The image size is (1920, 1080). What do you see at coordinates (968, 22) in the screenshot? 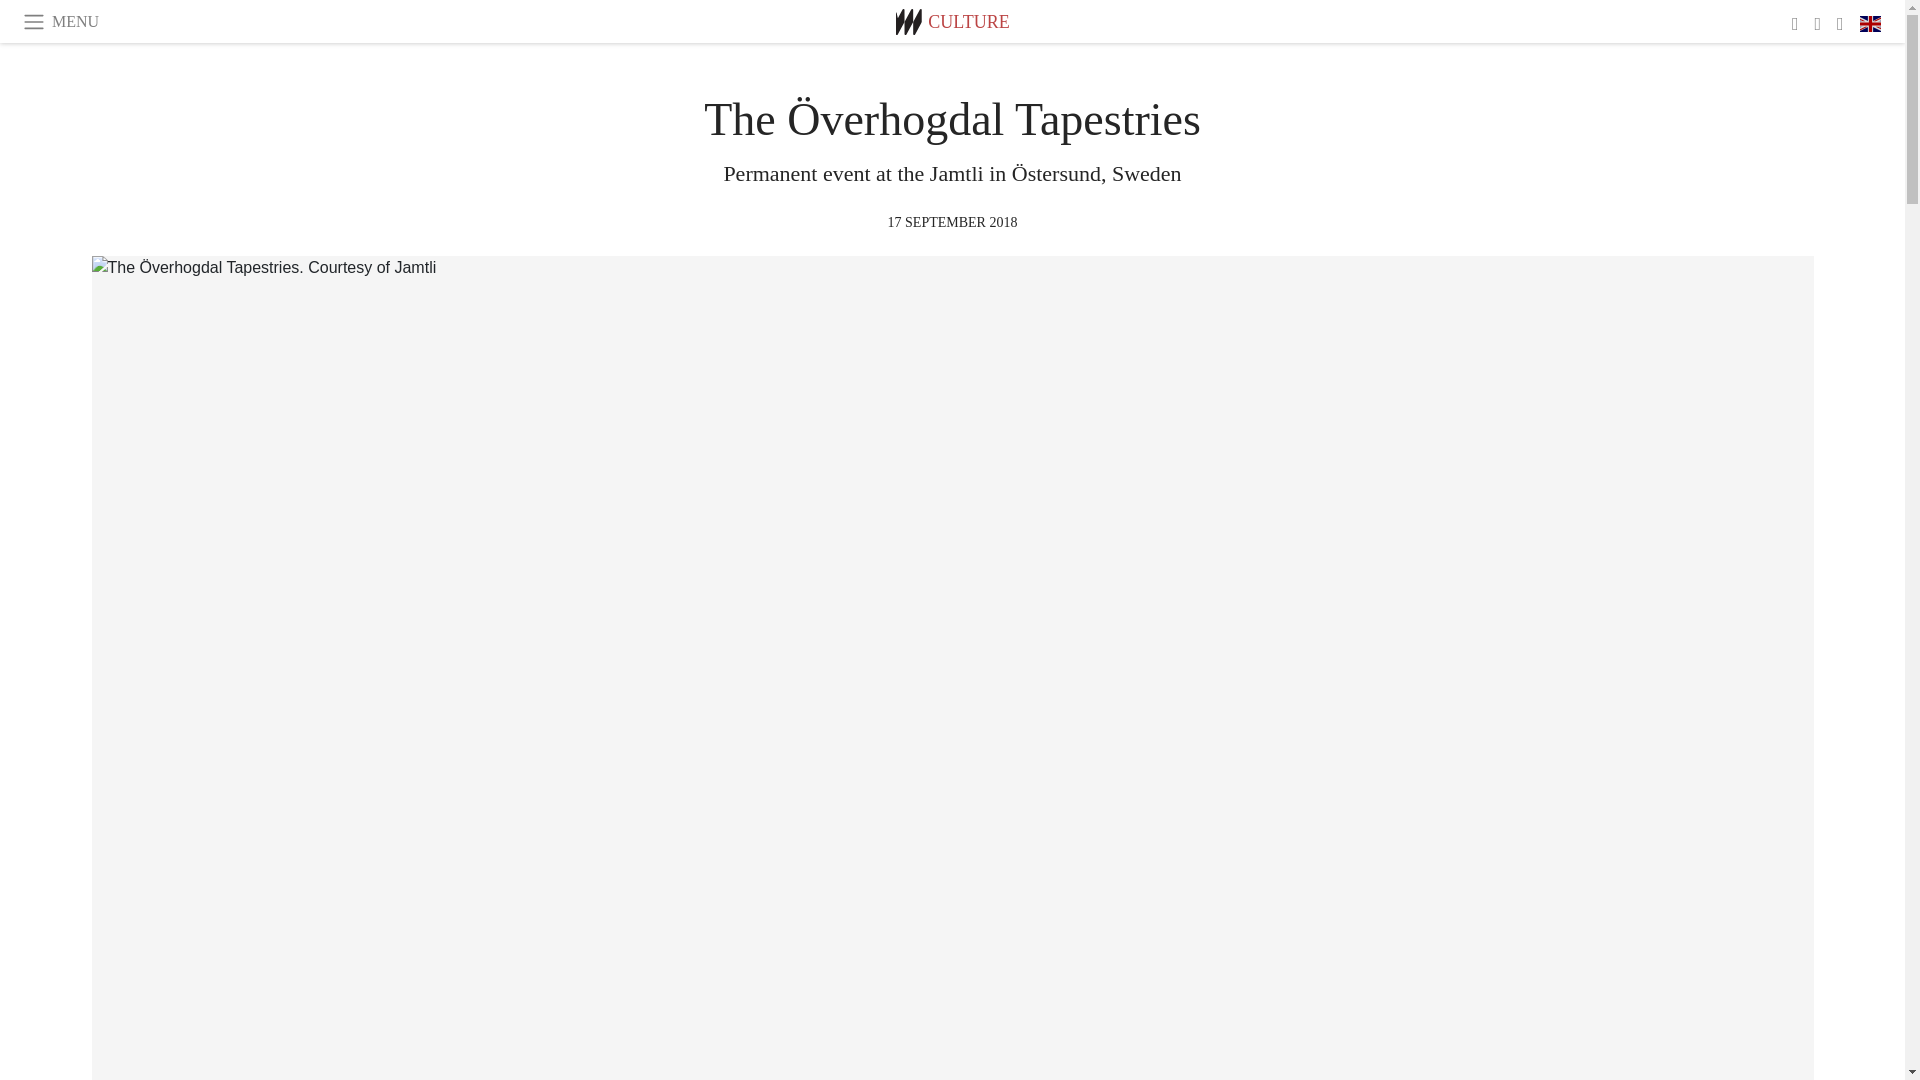
I see `CULTURE` at bounding box center [968, 22].